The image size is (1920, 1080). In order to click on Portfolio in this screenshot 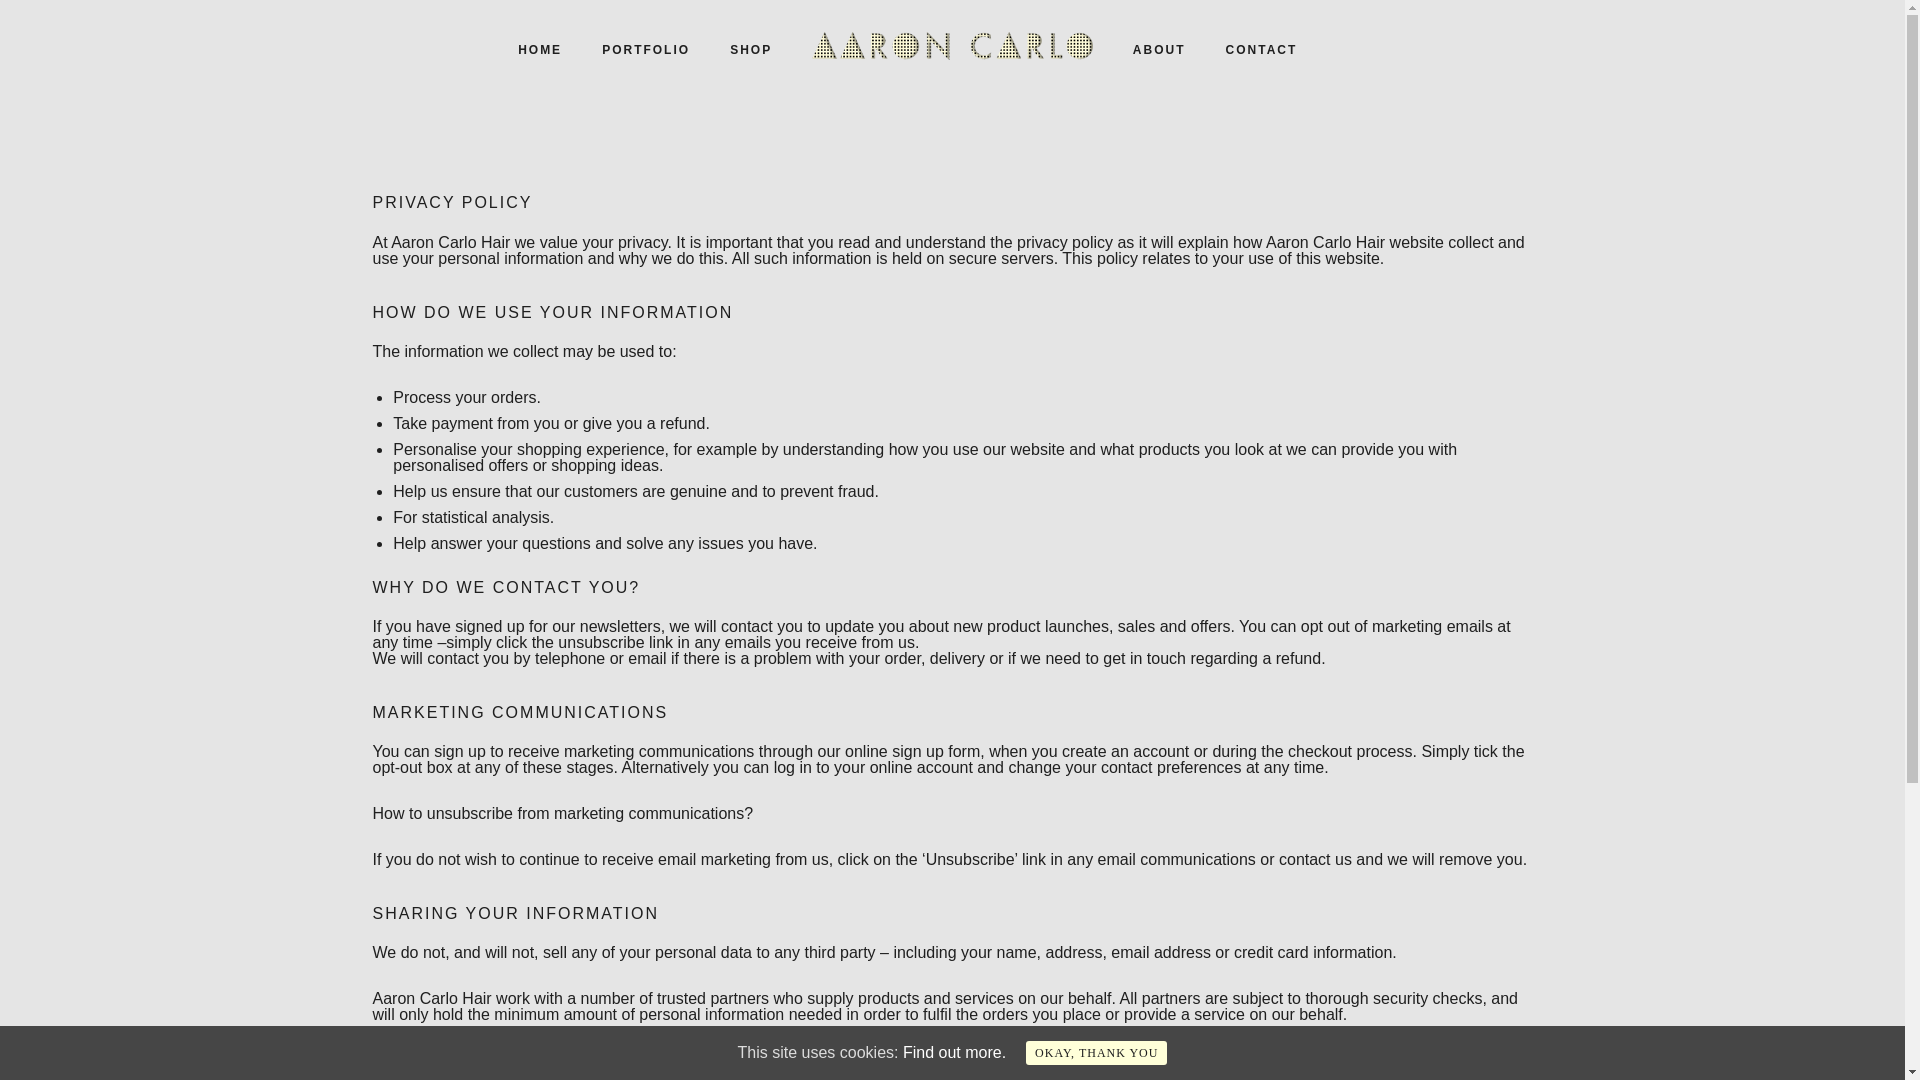, I will do `click(646, 50)`.